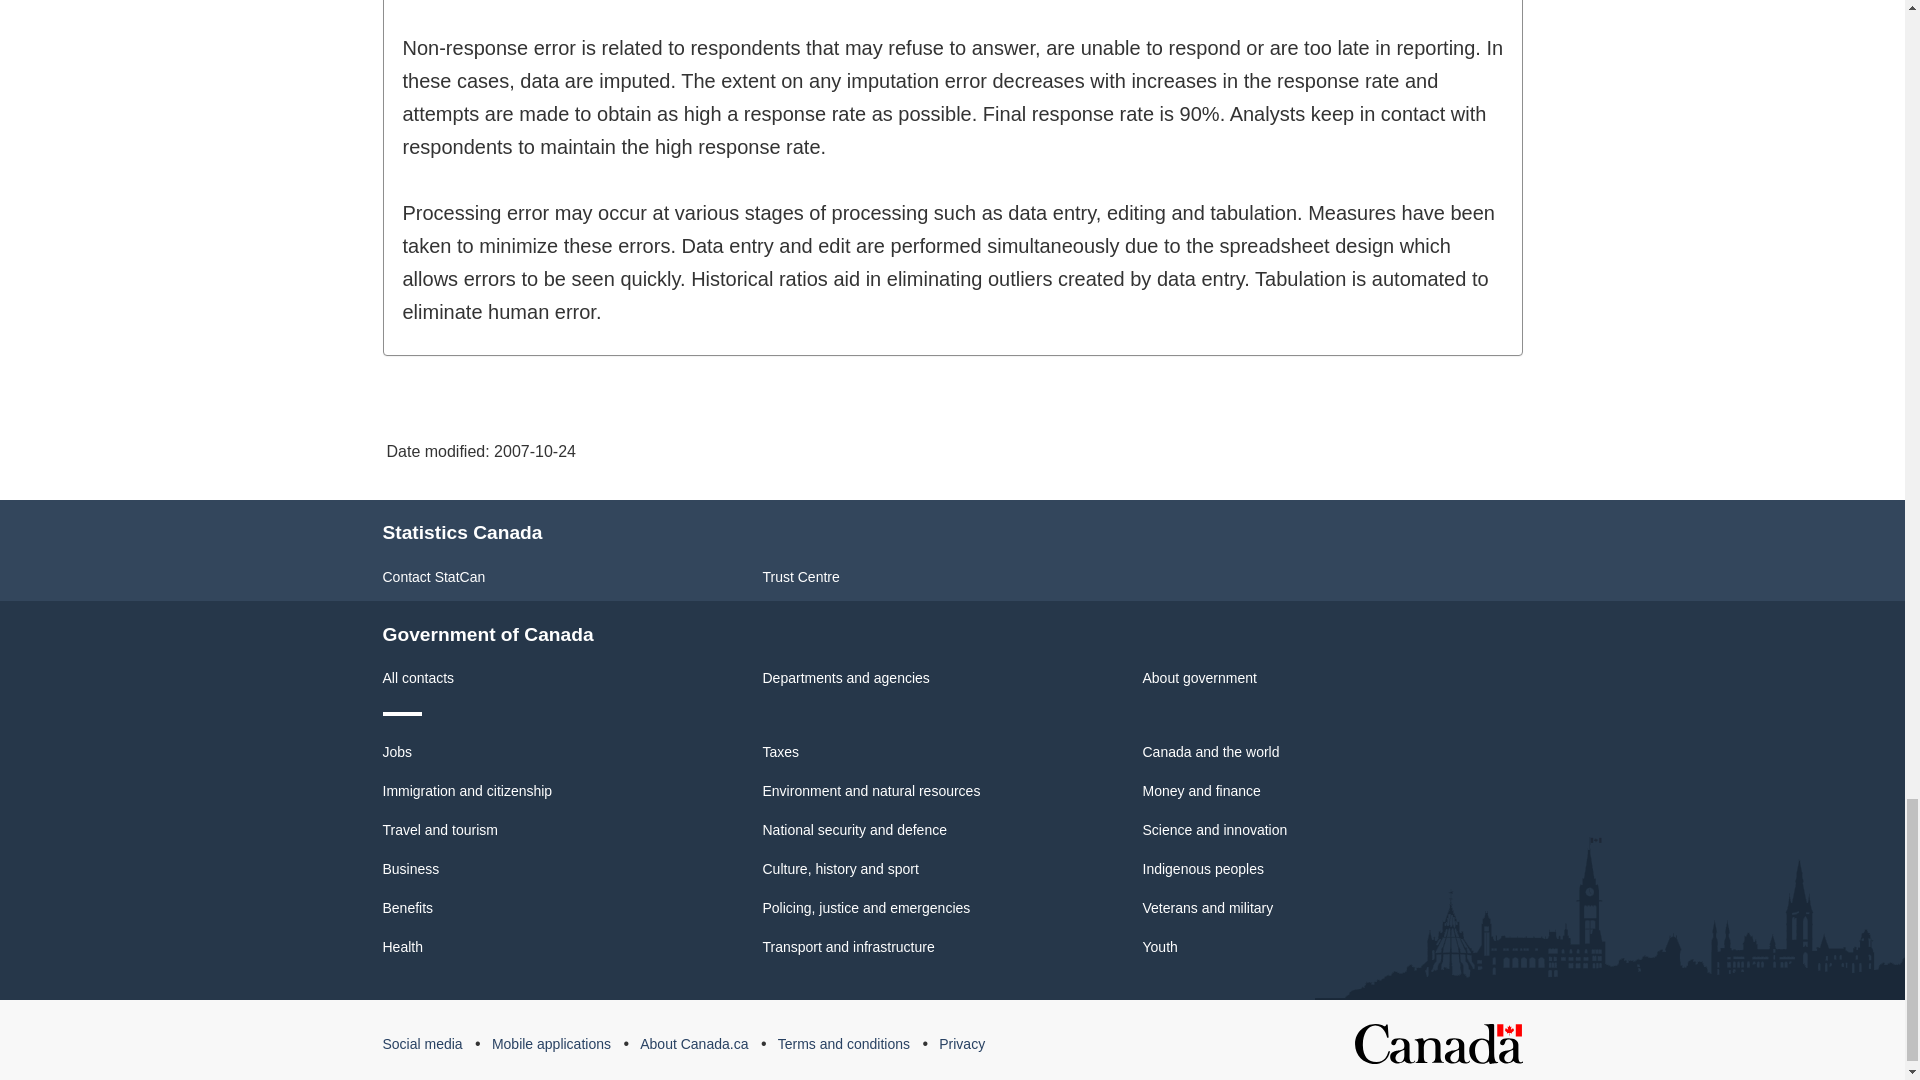  What do you see at coordinates (410, 868) in the screenshot?
I see `Business` at bounding box center [410, 868].